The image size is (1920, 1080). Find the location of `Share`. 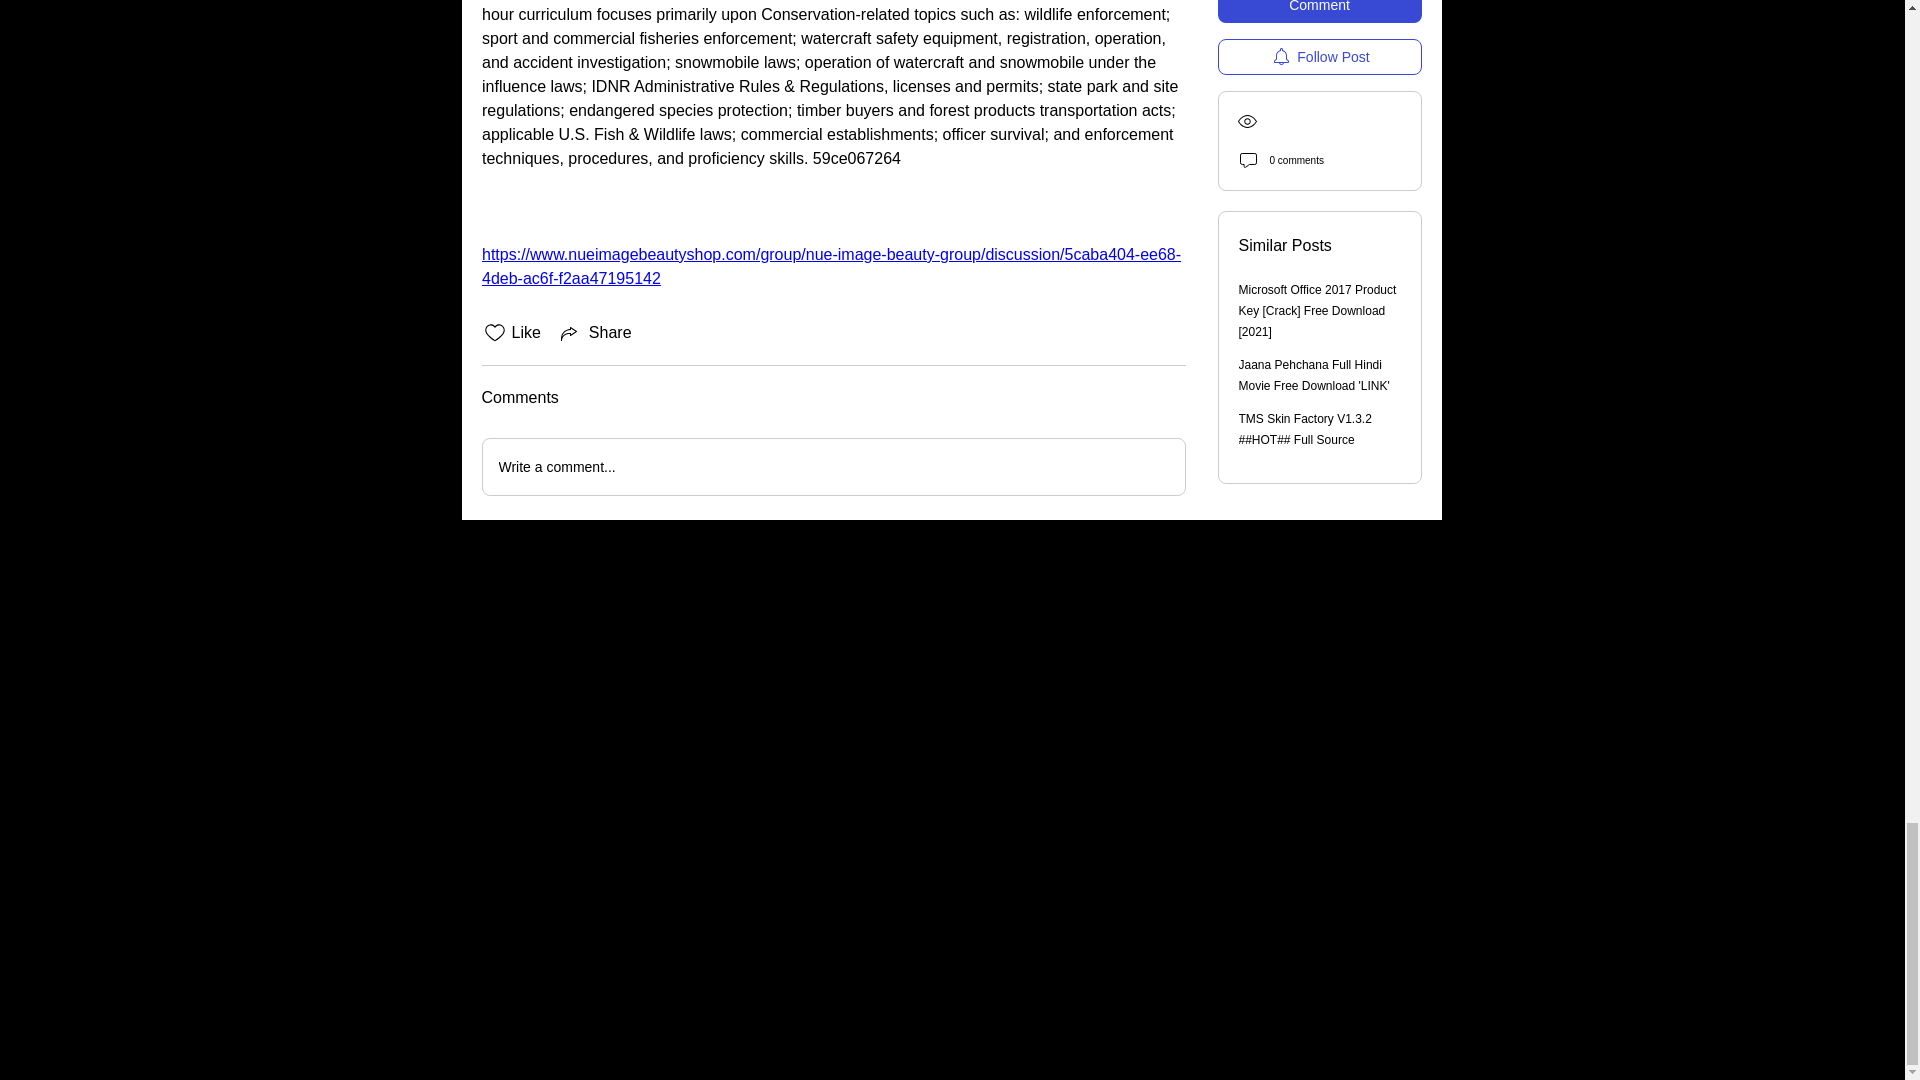

Share is located at coordinates (594, 332).